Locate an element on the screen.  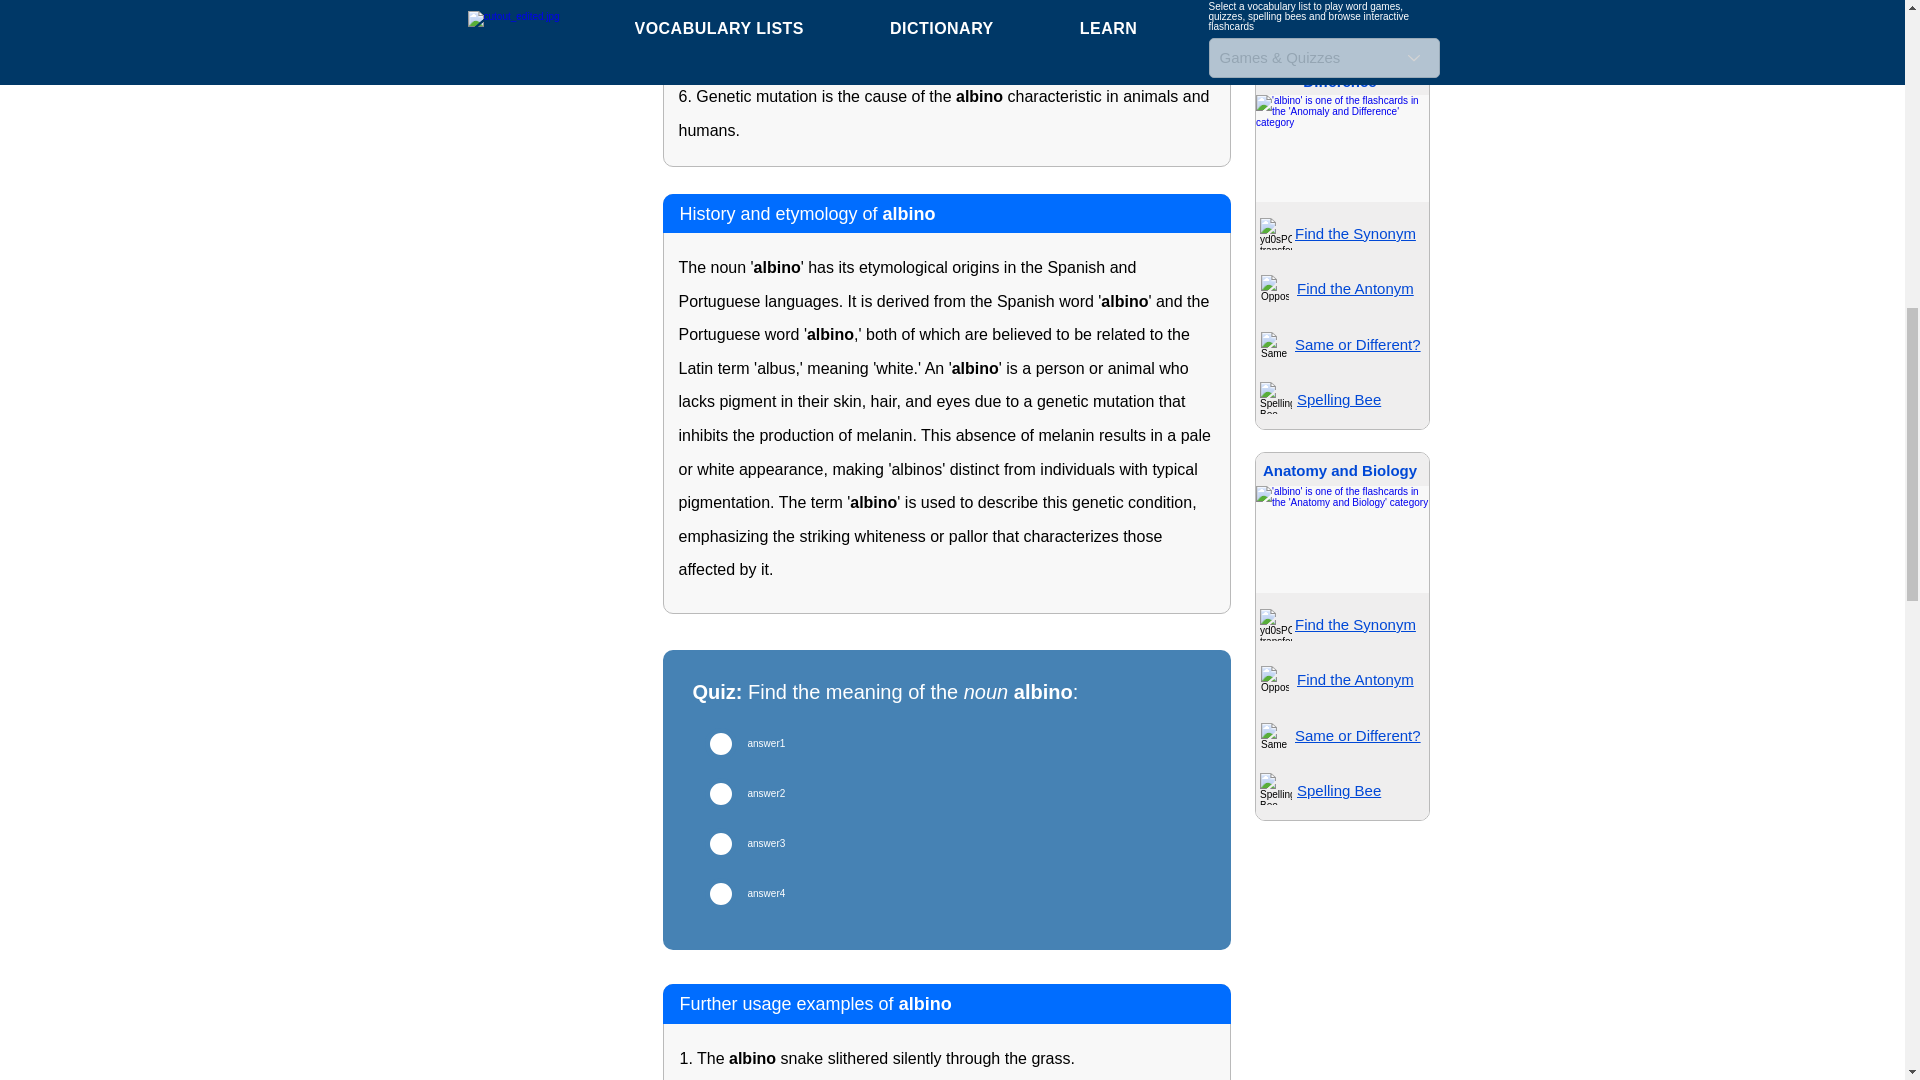
Find the Synonym is located at coordinates (1355, 232).